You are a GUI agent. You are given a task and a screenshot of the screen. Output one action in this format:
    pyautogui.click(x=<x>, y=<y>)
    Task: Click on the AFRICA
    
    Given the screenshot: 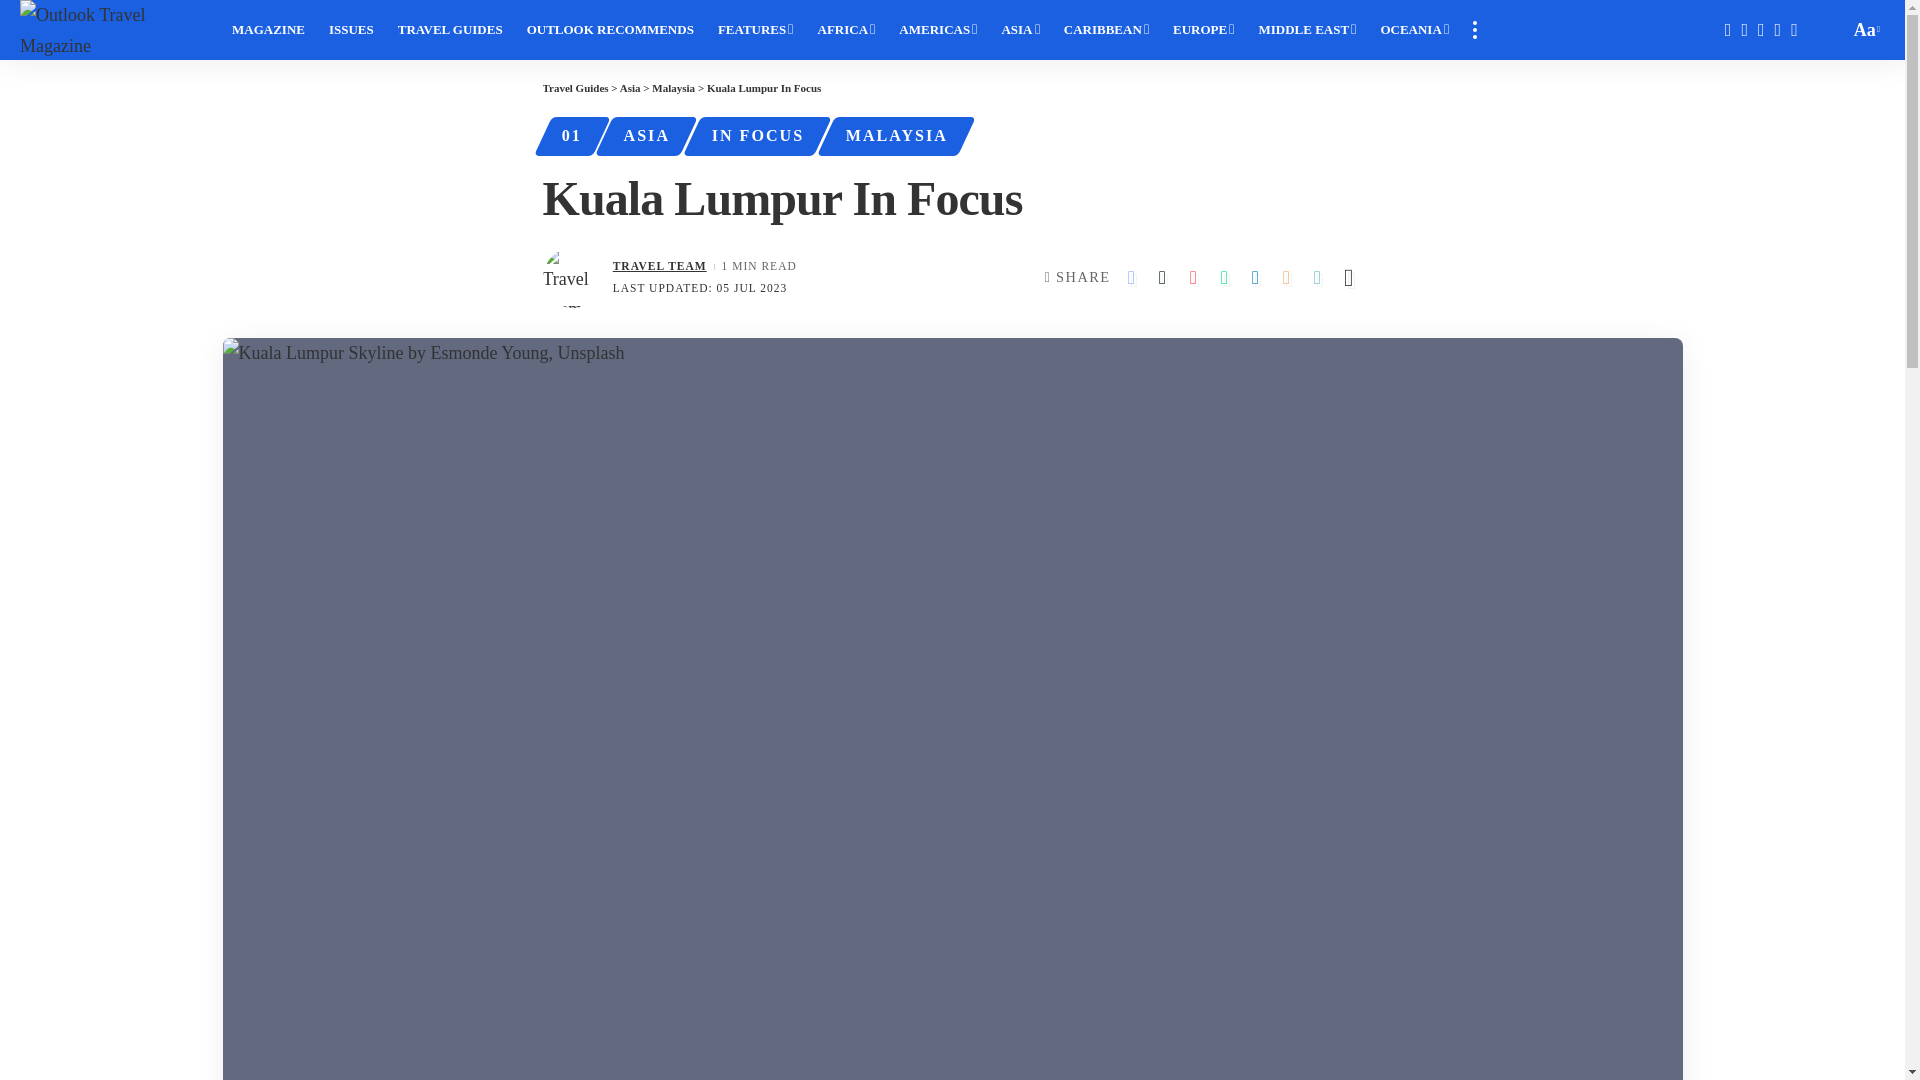 What is the action you would take?
    pyautogui.click(x=846, y=30)
    